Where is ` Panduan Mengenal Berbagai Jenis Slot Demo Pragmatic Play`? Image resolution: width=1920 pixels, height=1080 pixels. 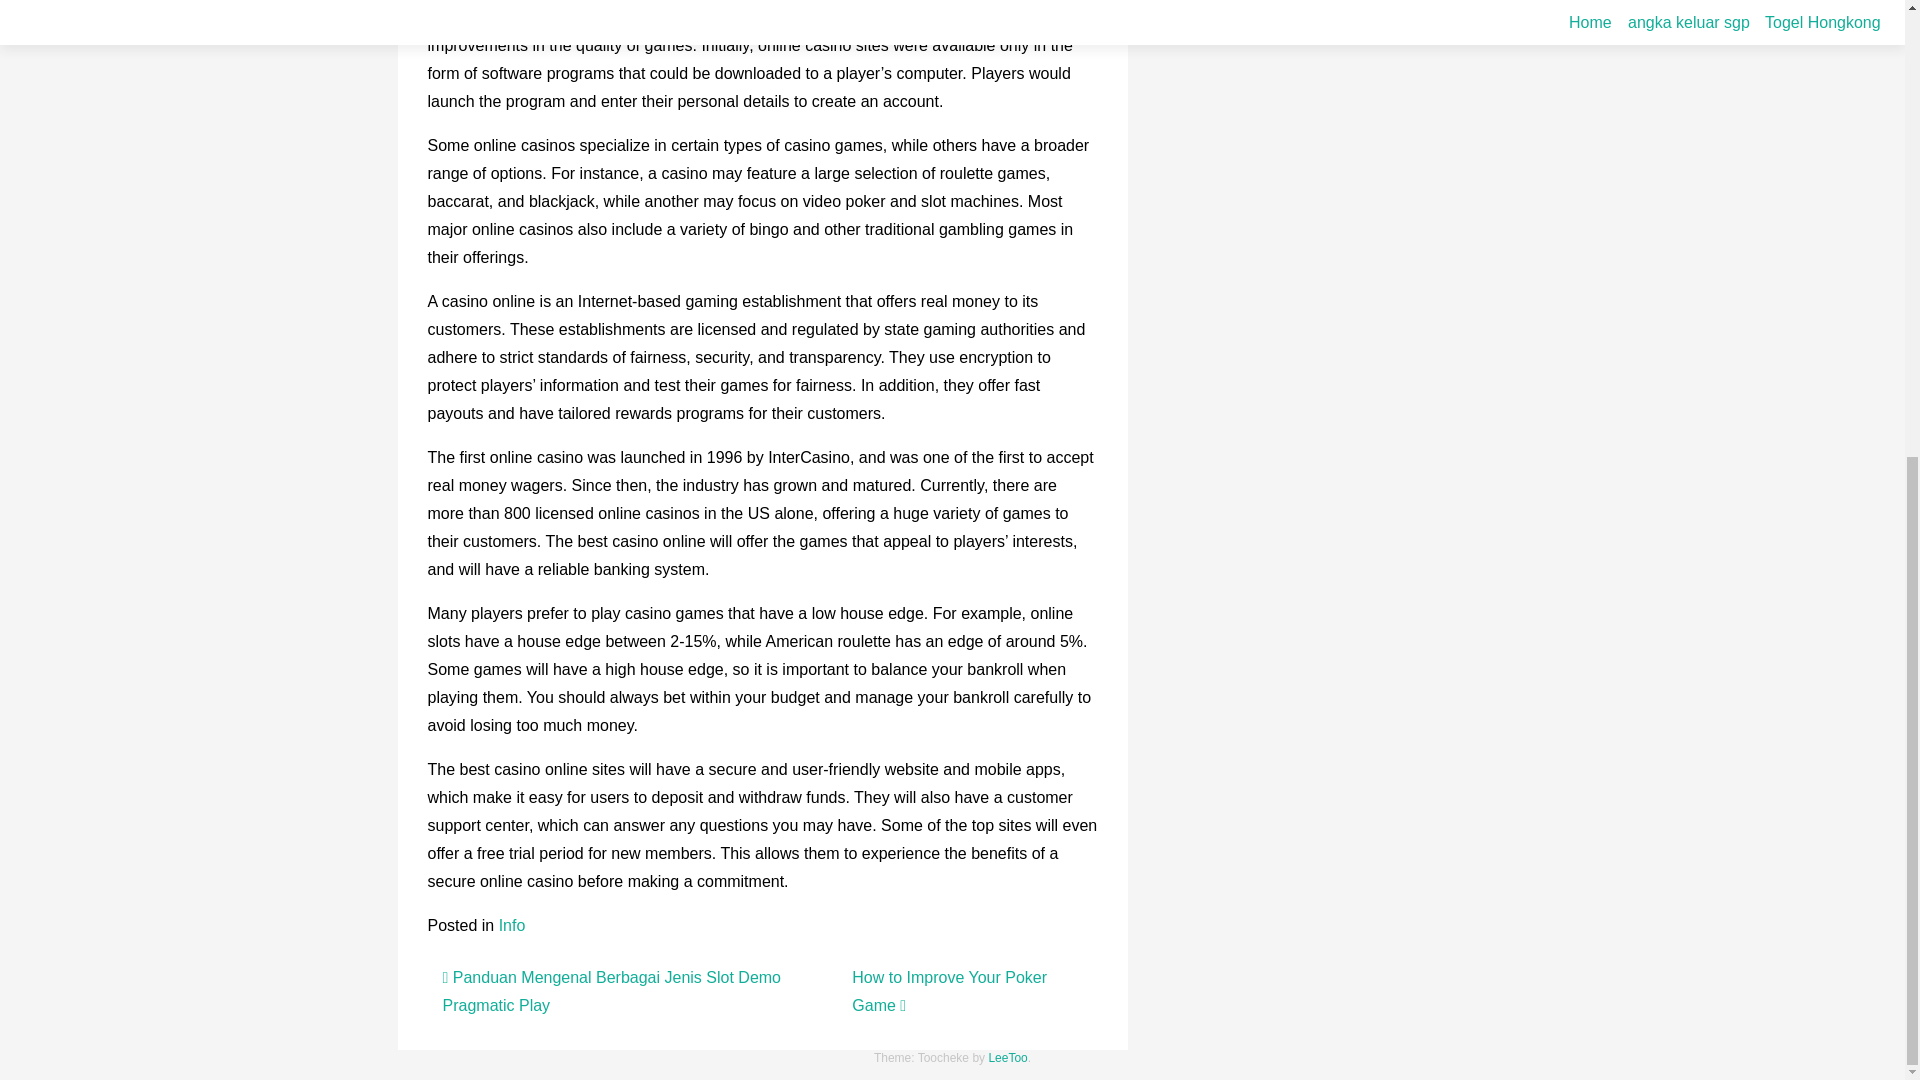  Panduan Mengenal Berbagai Jenis Slot Demo Pragmatic Play is located at coordinates (611, 991).